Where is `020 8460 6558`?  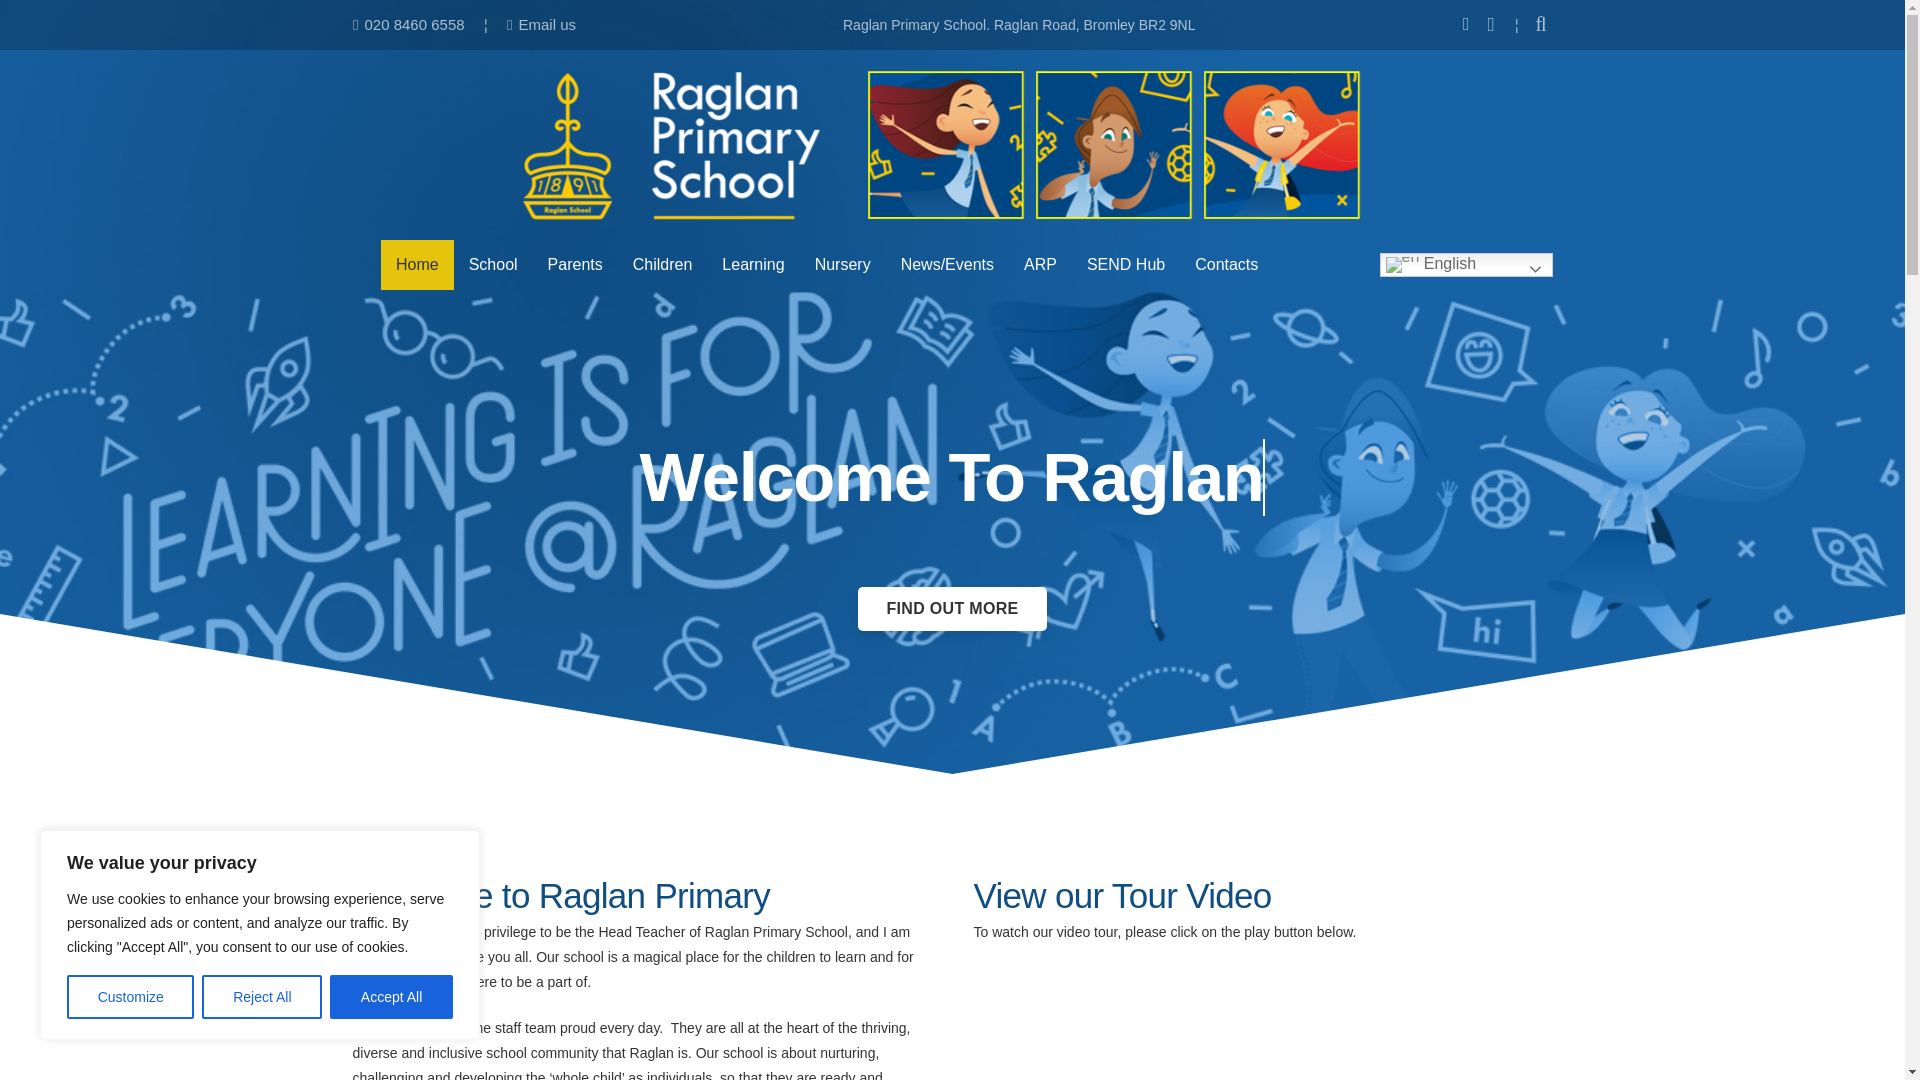 020 8460 6558 is located at coordinates (408, 24).